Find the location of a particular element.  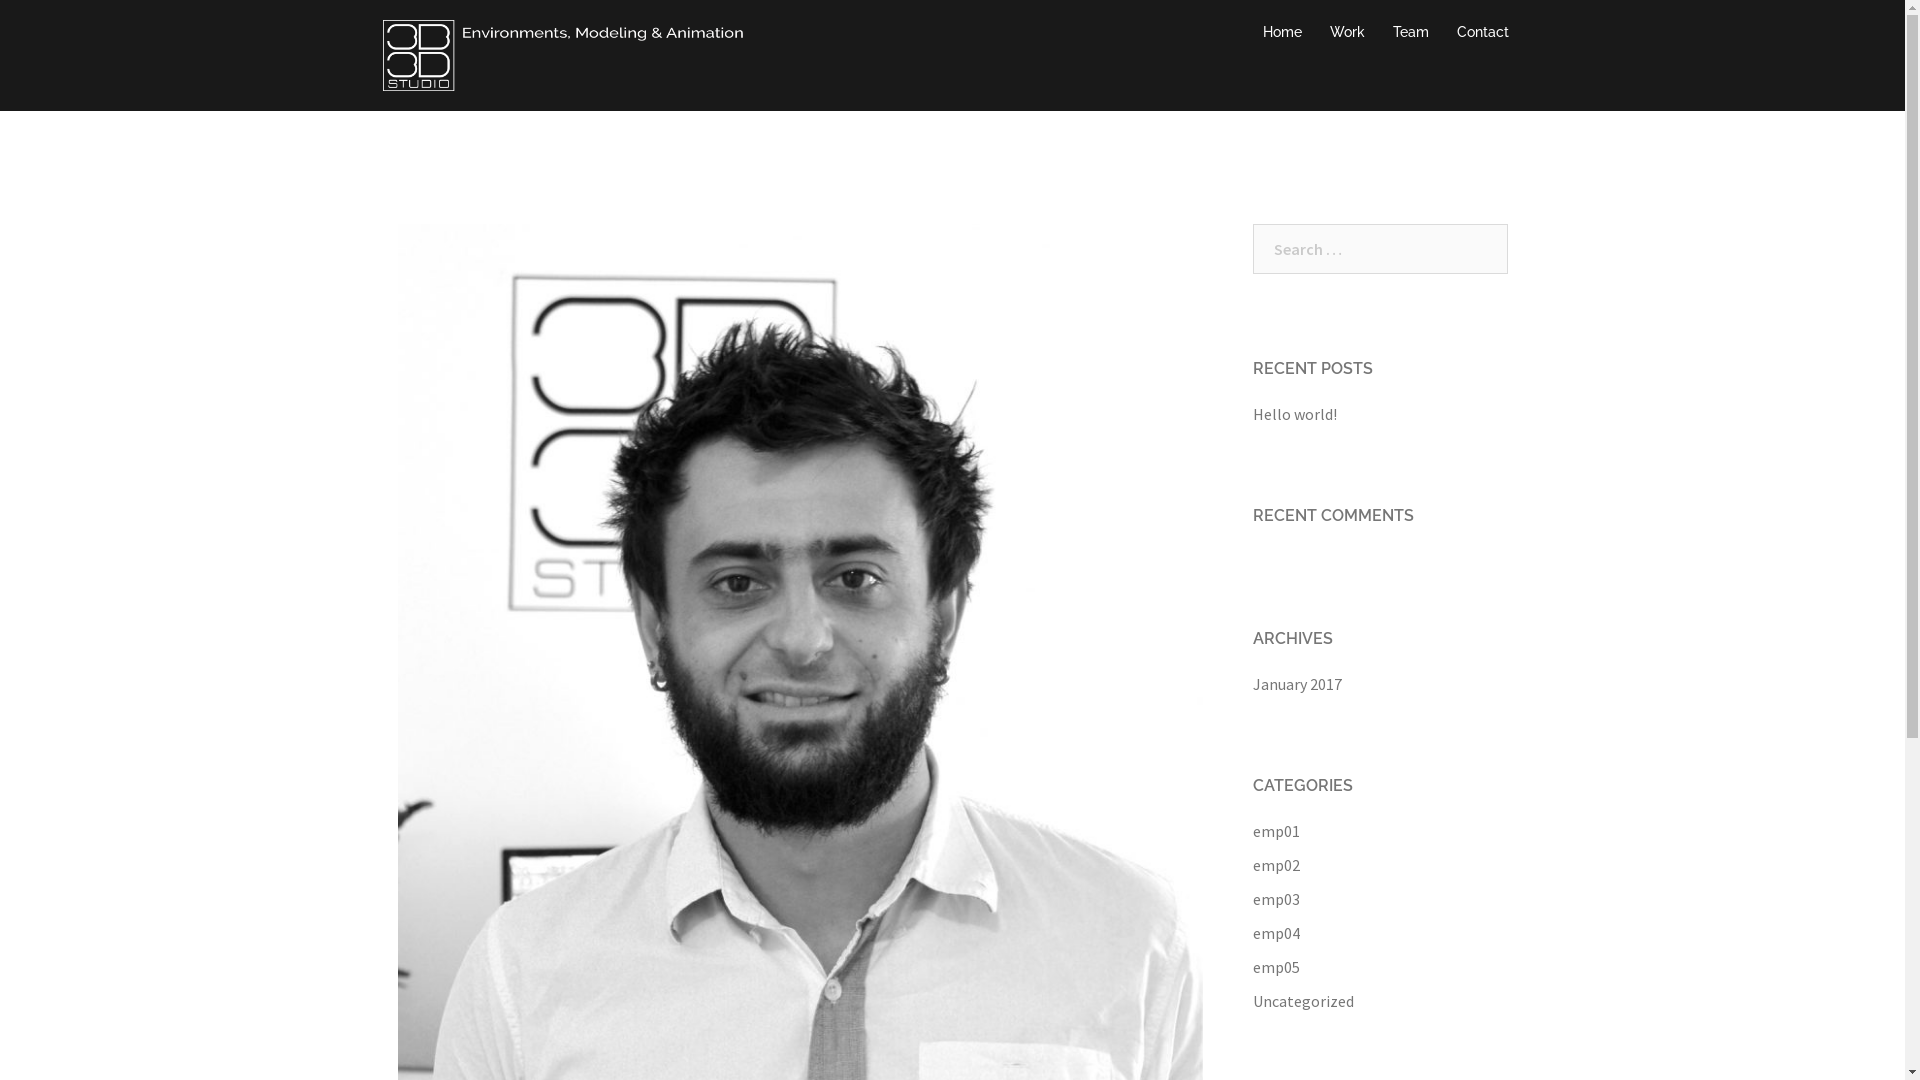

emp05 is located at coordinates (1276, 967).